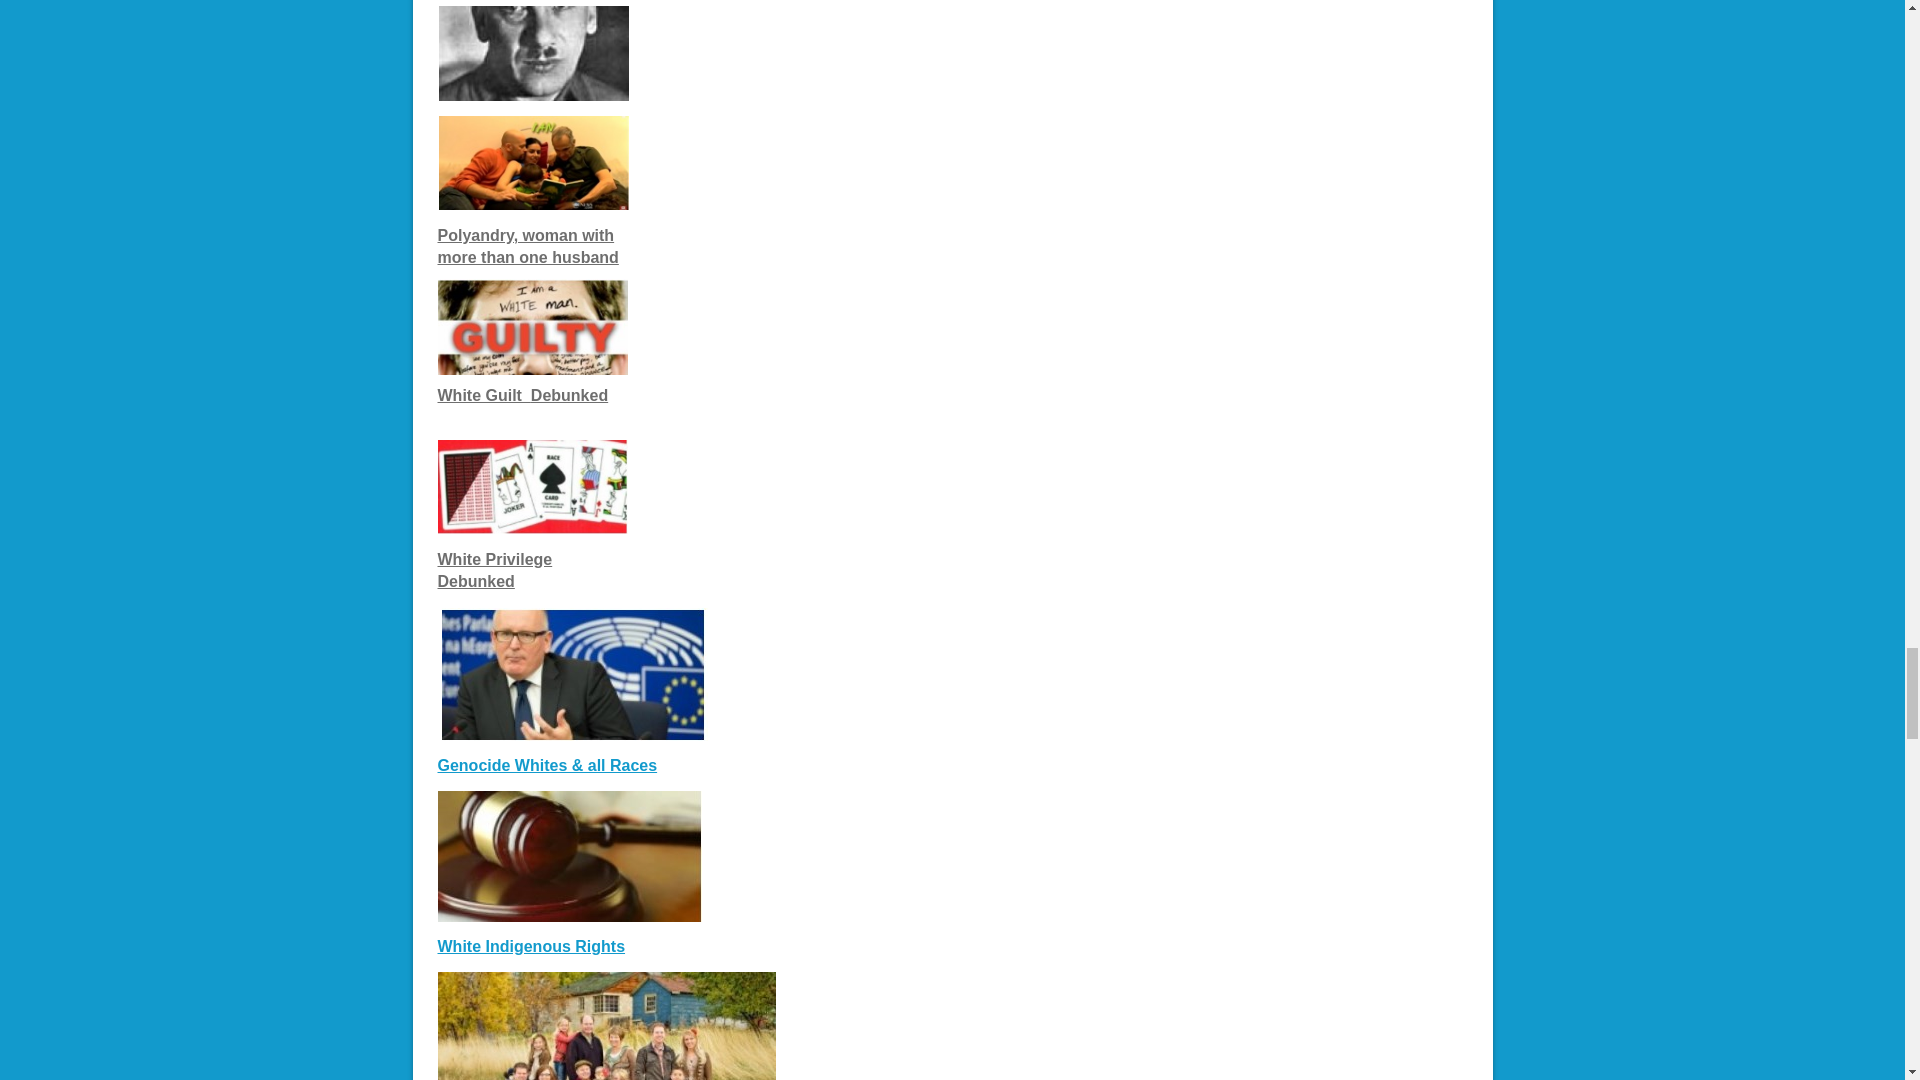  What do you see at coordinates (531, 946) in the screenshot?
I see `White Indigenous Rights` at bounding box center [531, 946].